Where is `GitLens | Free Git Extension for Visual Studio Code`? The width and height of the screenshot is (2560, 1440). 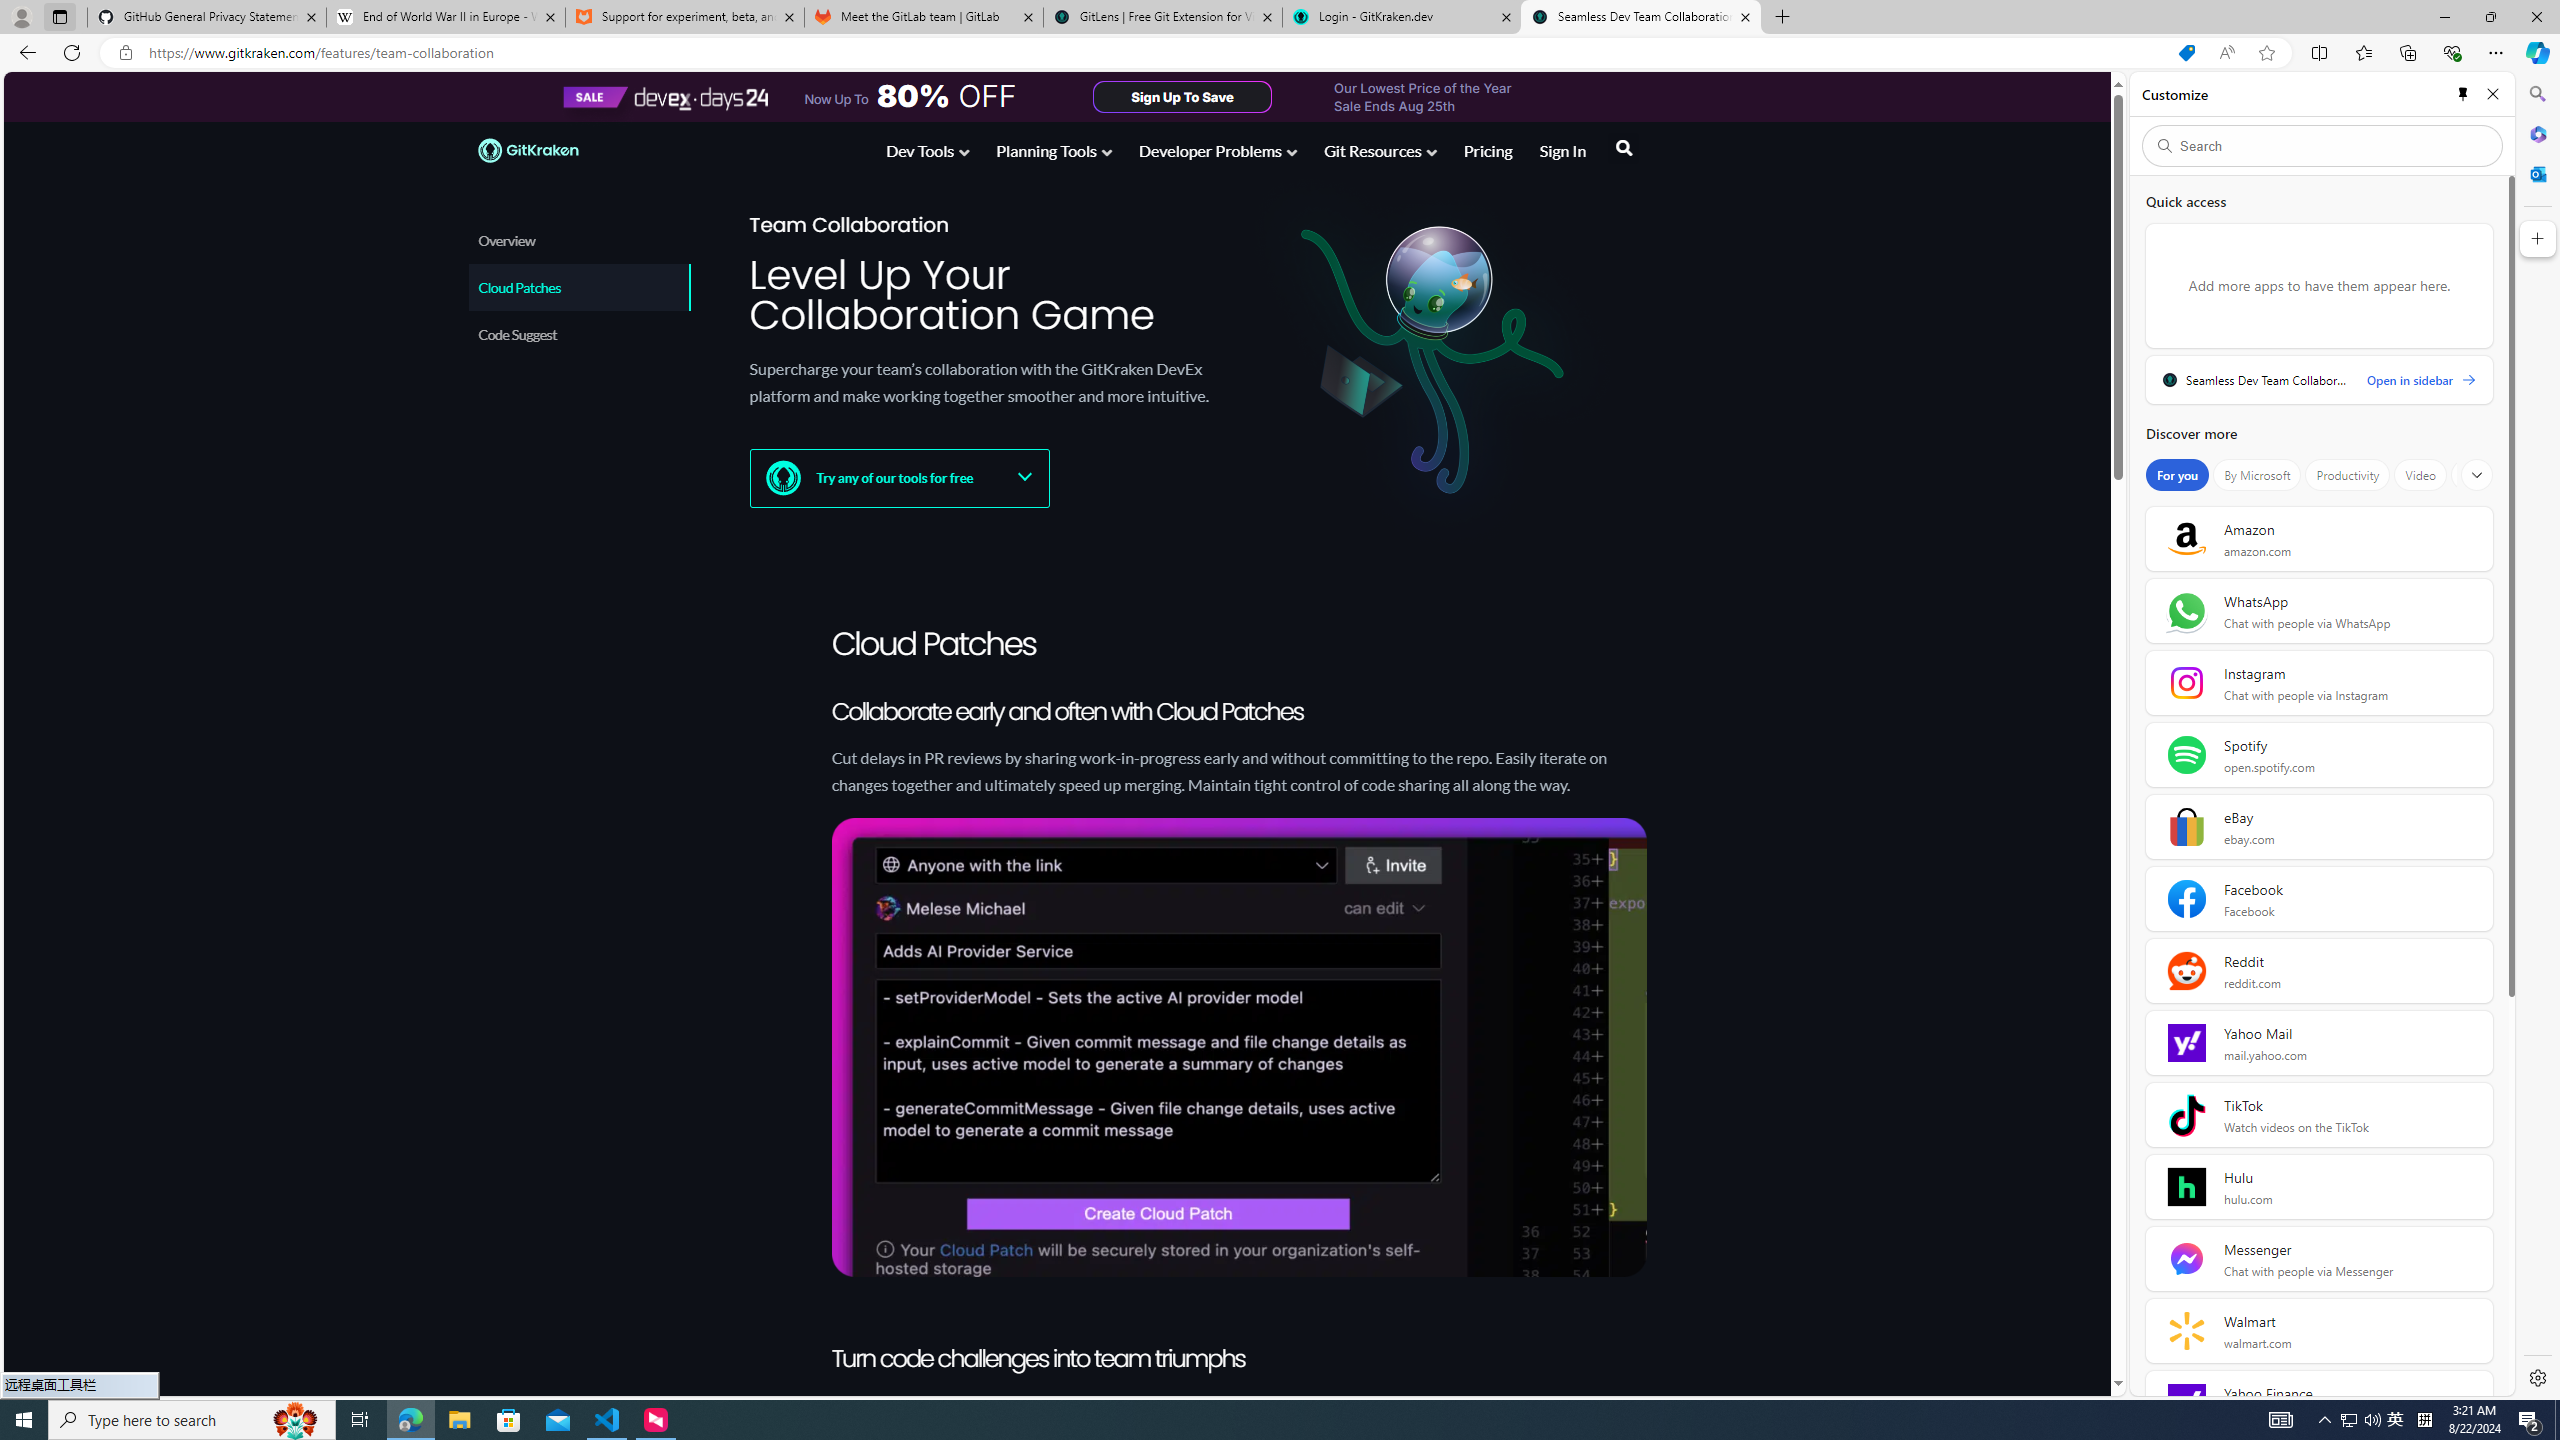
GitLens | Free Git Extension for Visual Studio Code is located at coordinates (1162, 17).